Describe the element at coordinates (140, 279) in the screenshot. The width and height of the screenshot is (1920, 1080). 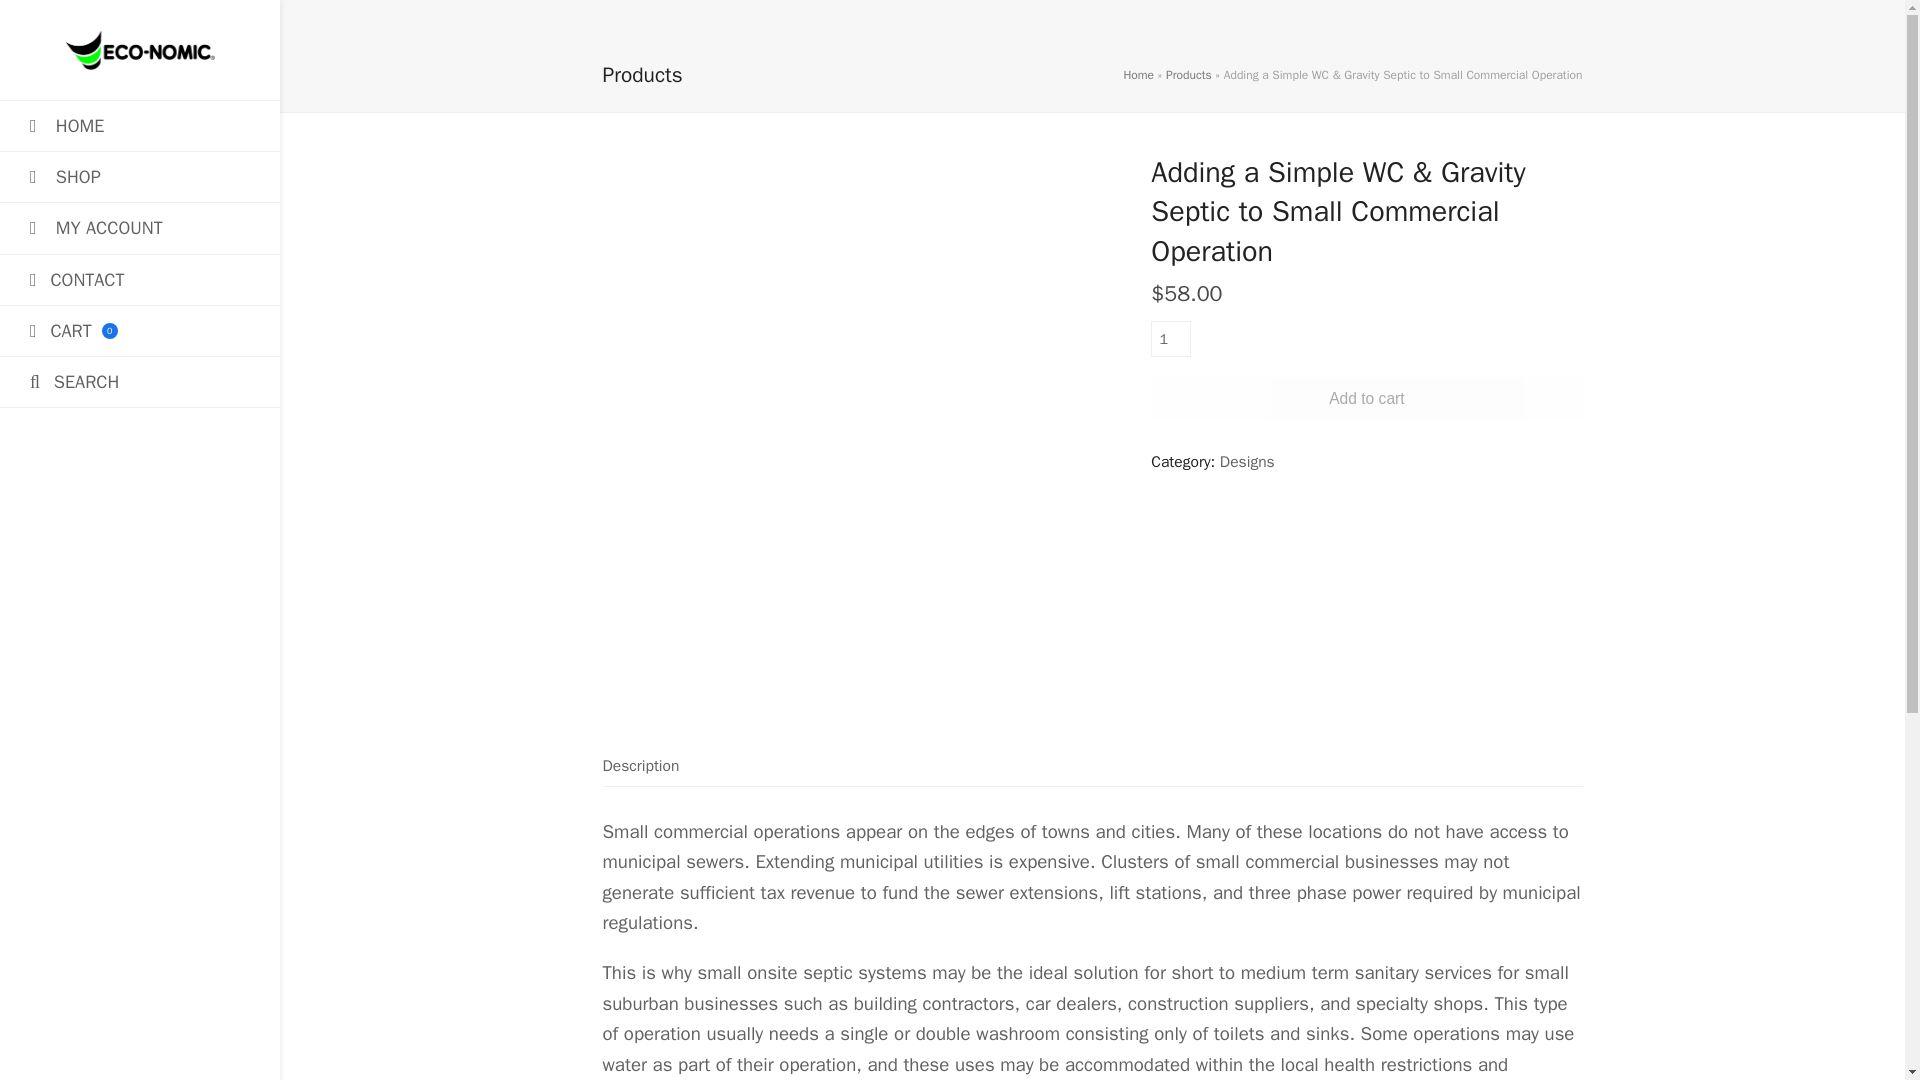
I see `Designs` at that location.